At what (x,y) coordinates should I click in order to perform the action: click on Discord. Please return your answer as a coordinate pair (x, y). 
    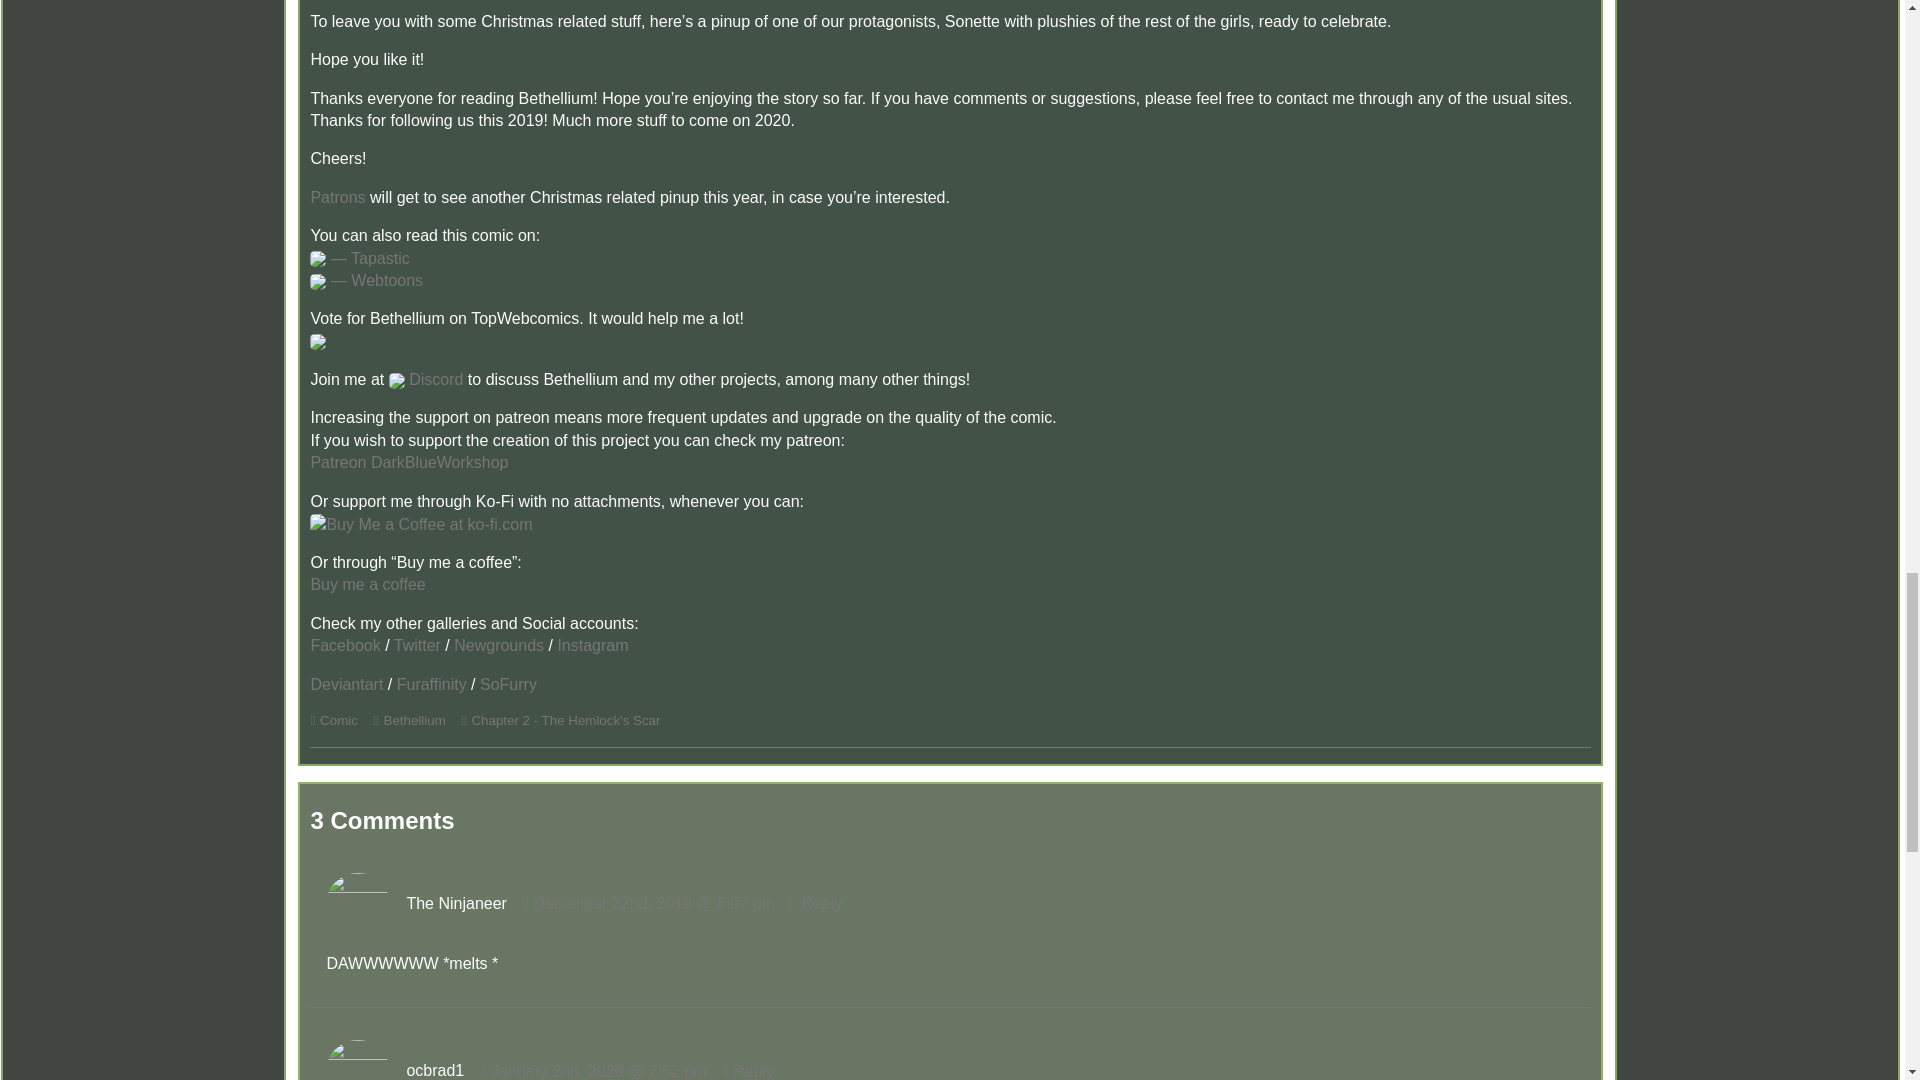
    Looking at the image, I should click on (426, 379).